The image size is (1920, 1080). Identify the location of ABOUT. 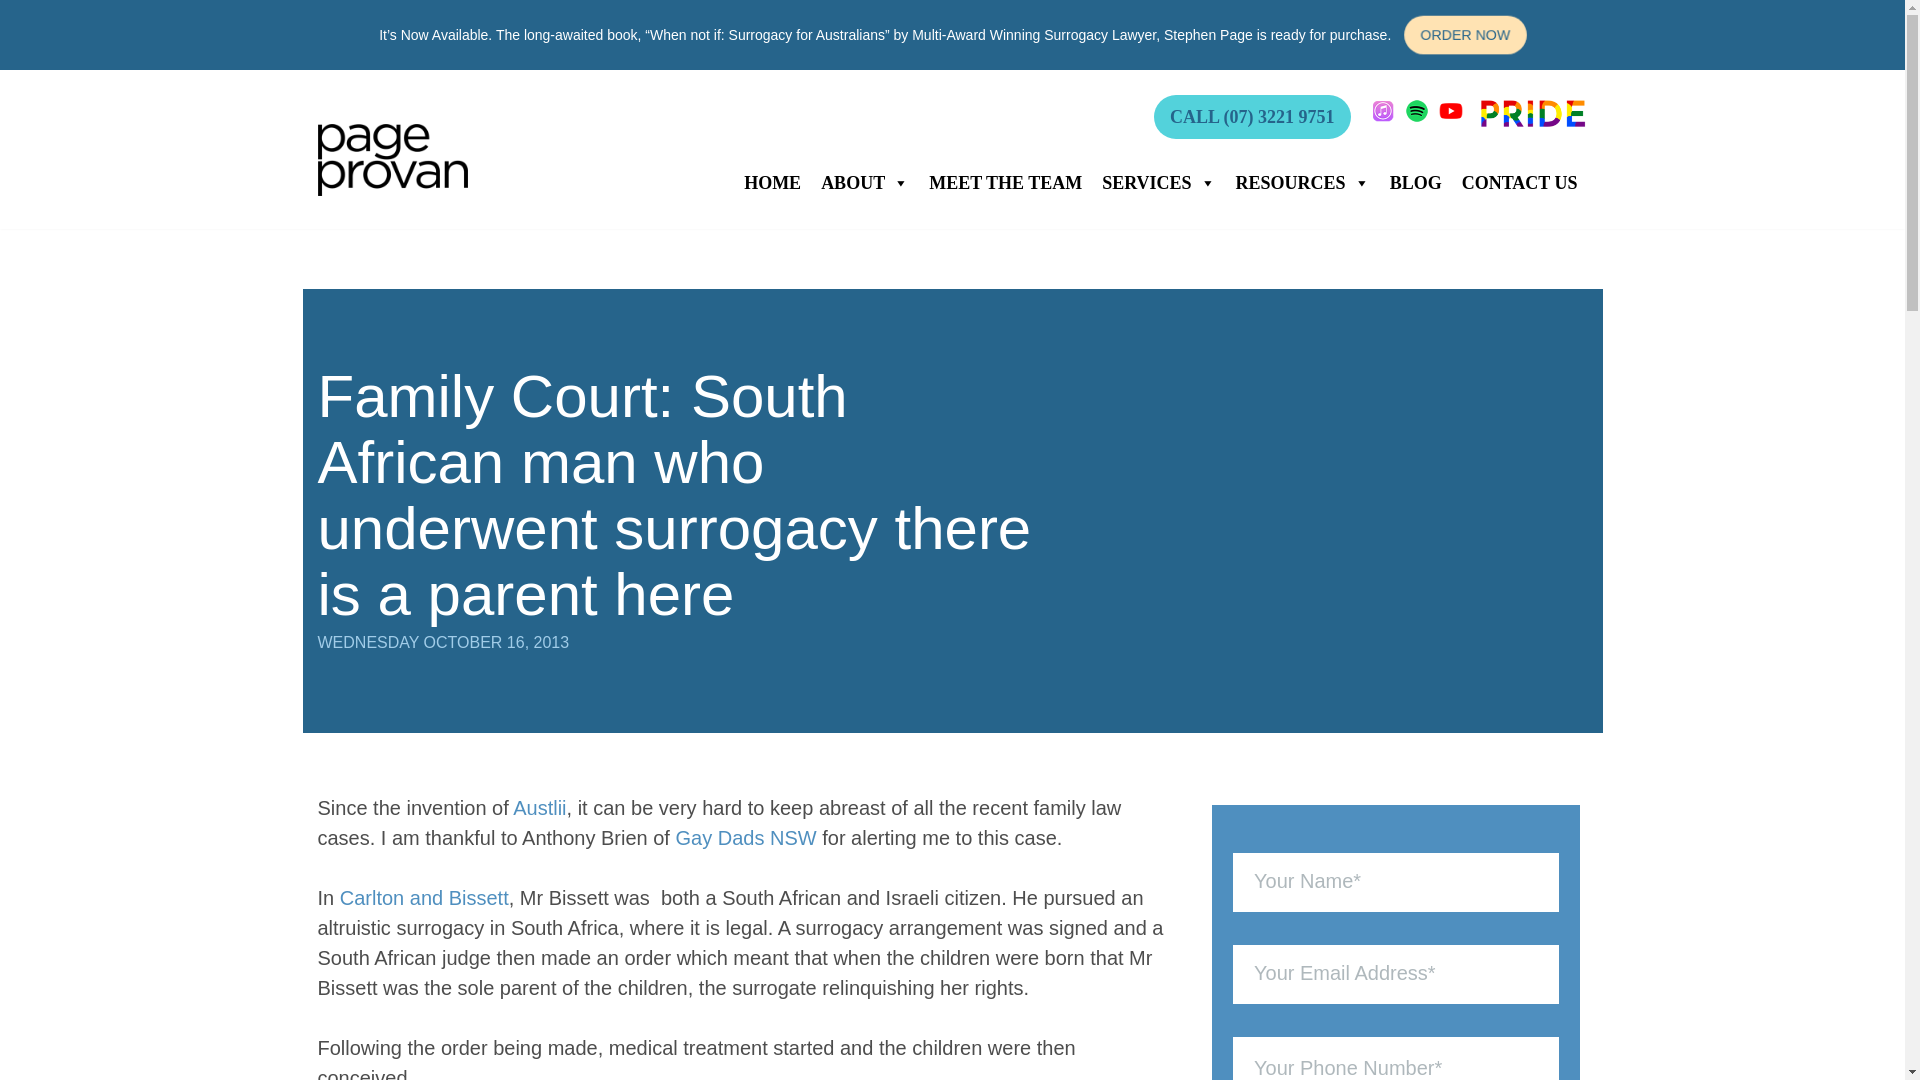
(864, 183).